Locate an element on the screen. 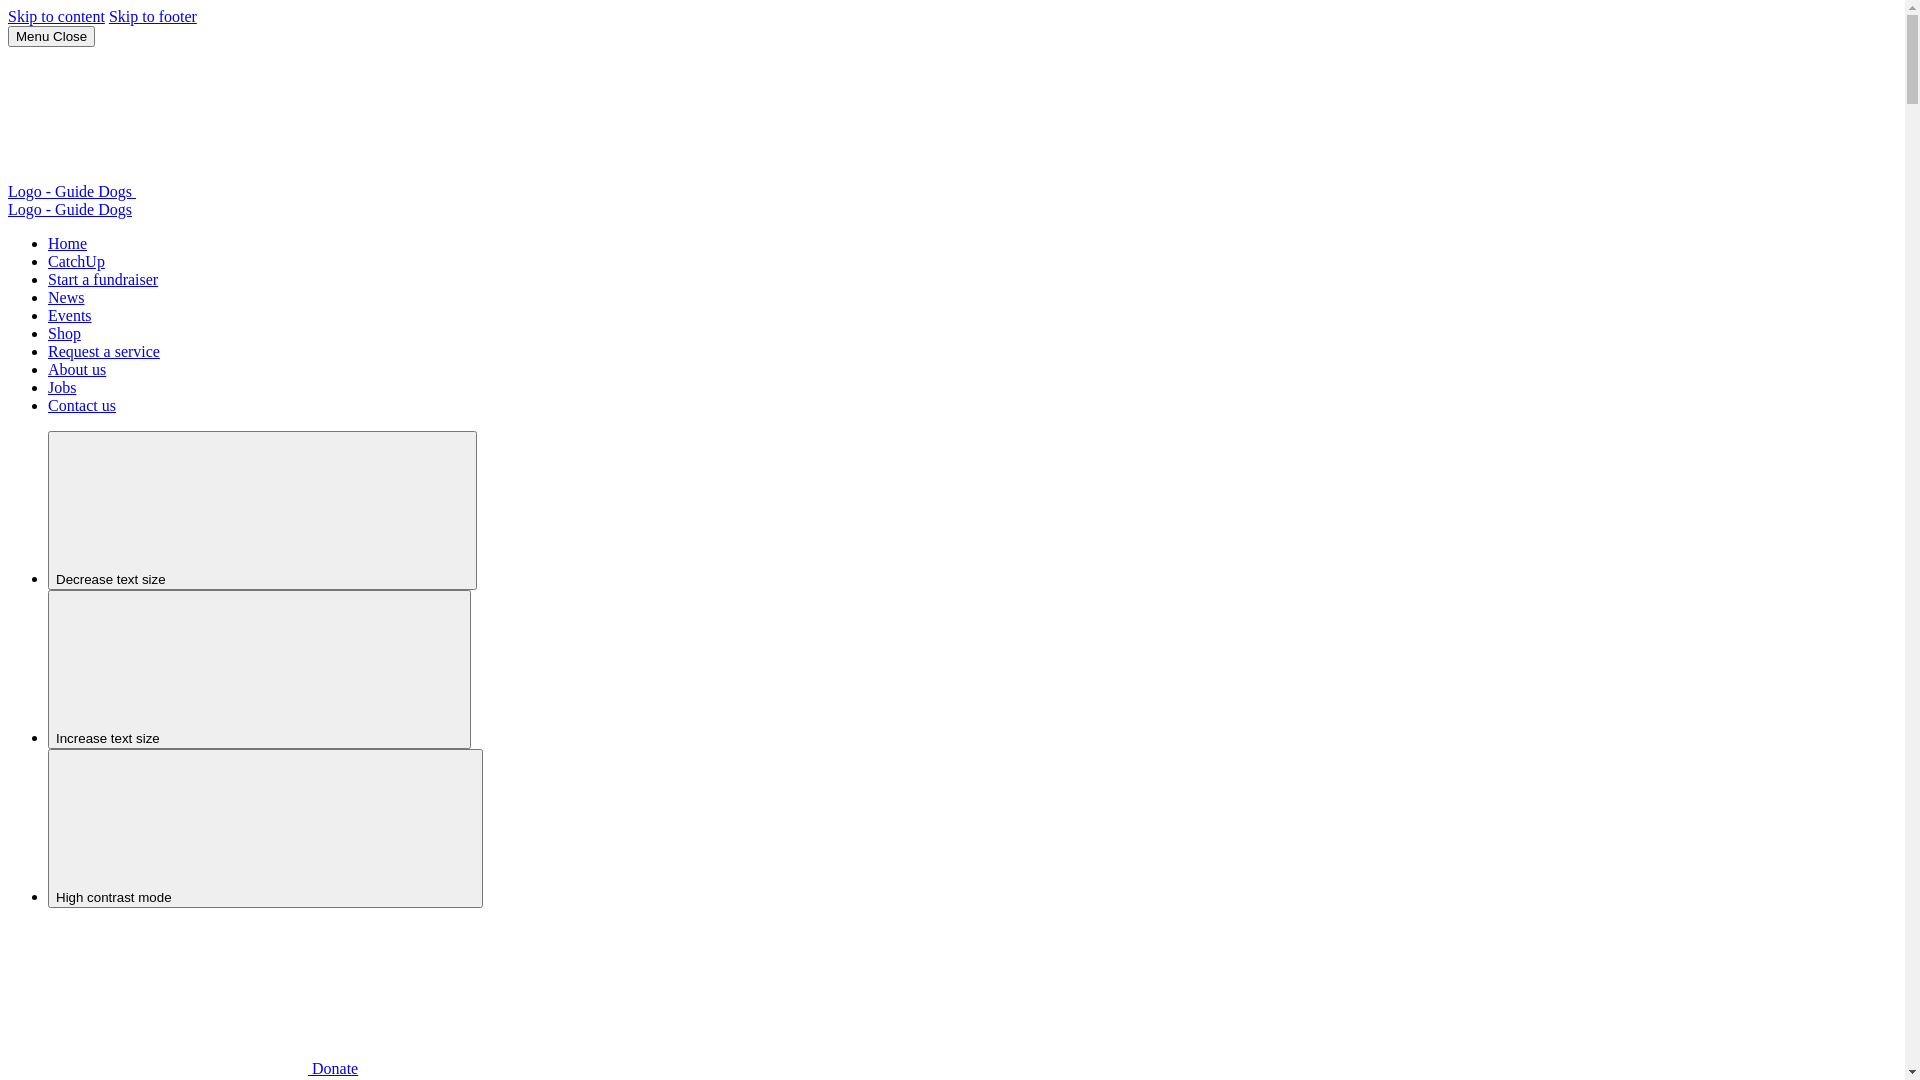 This screenshot has width=1920, height=1080. Contact us is located at coordinates (82, 406).